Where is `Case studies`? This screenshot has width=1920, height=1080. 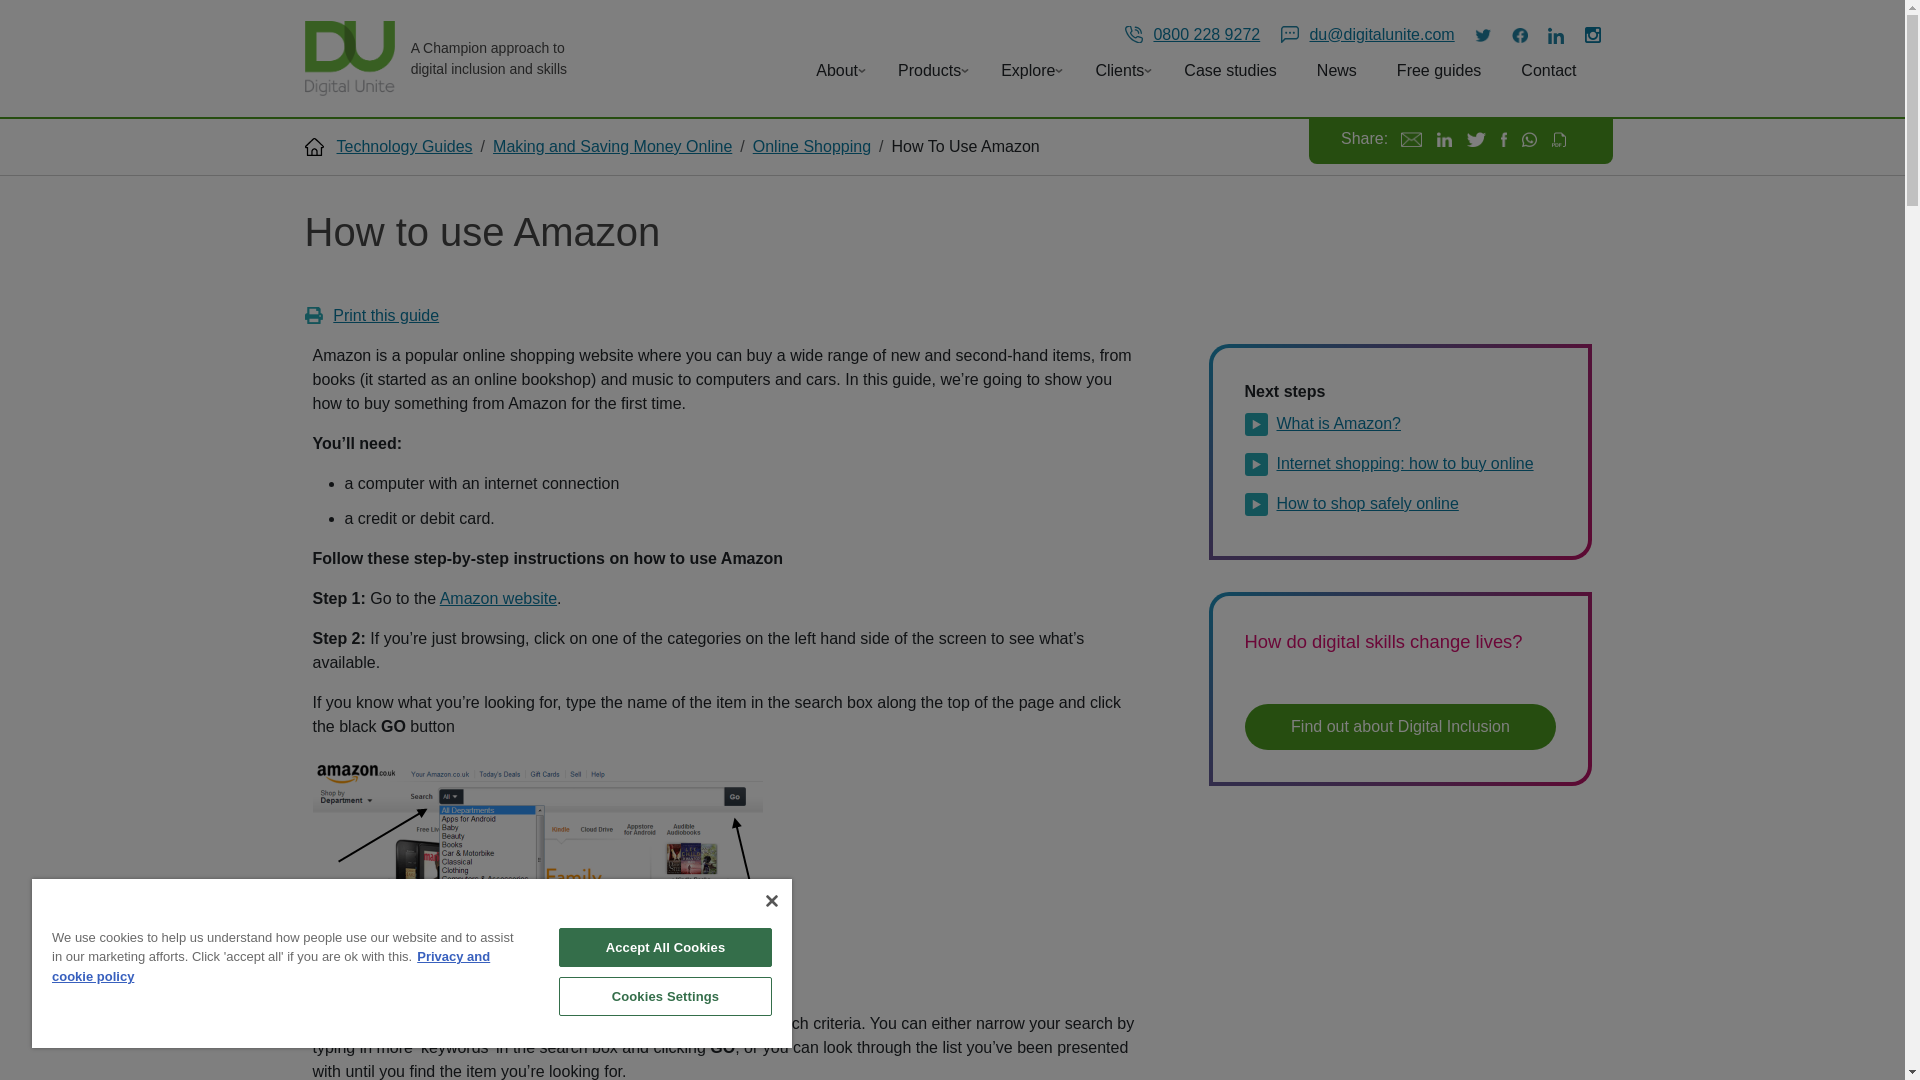
Case studies is located at coordinates (1234, 70).